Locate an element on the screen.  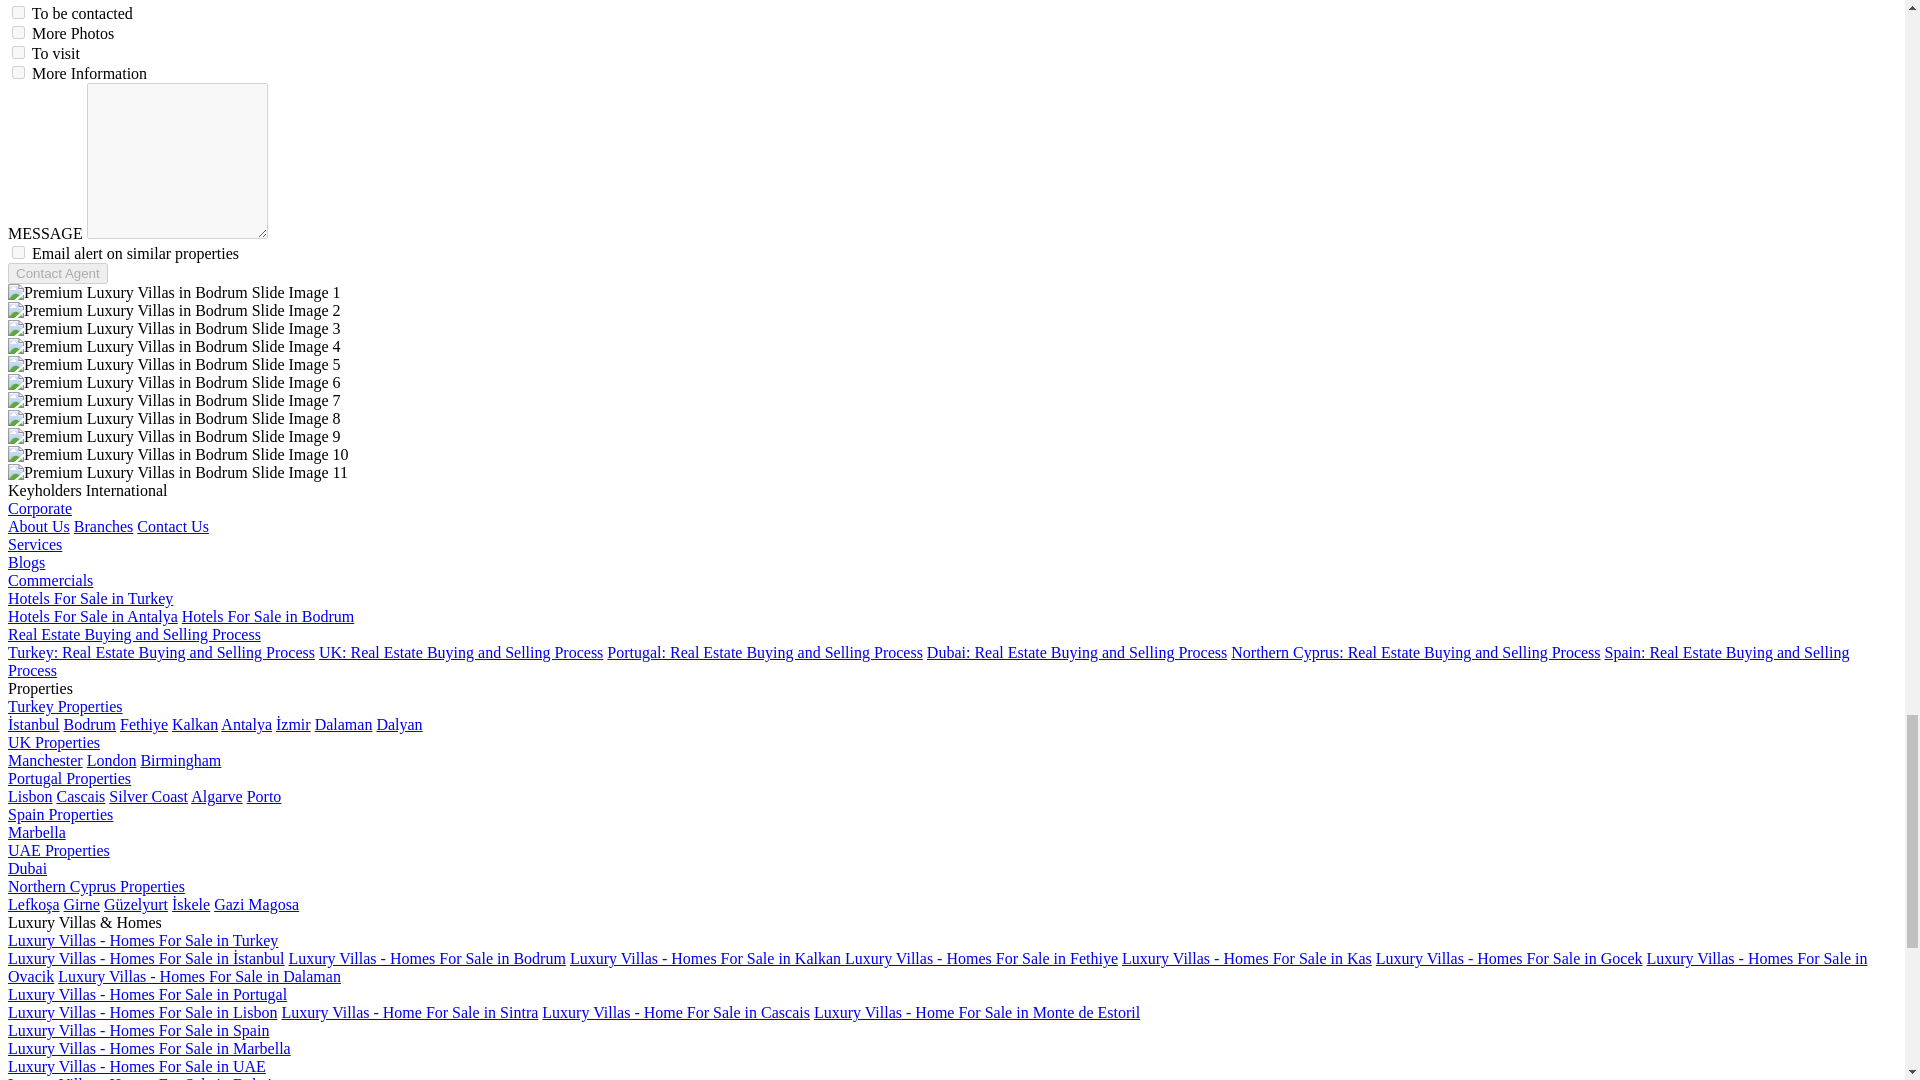
Email alert on similar properties is located at coordinates (18, 252).